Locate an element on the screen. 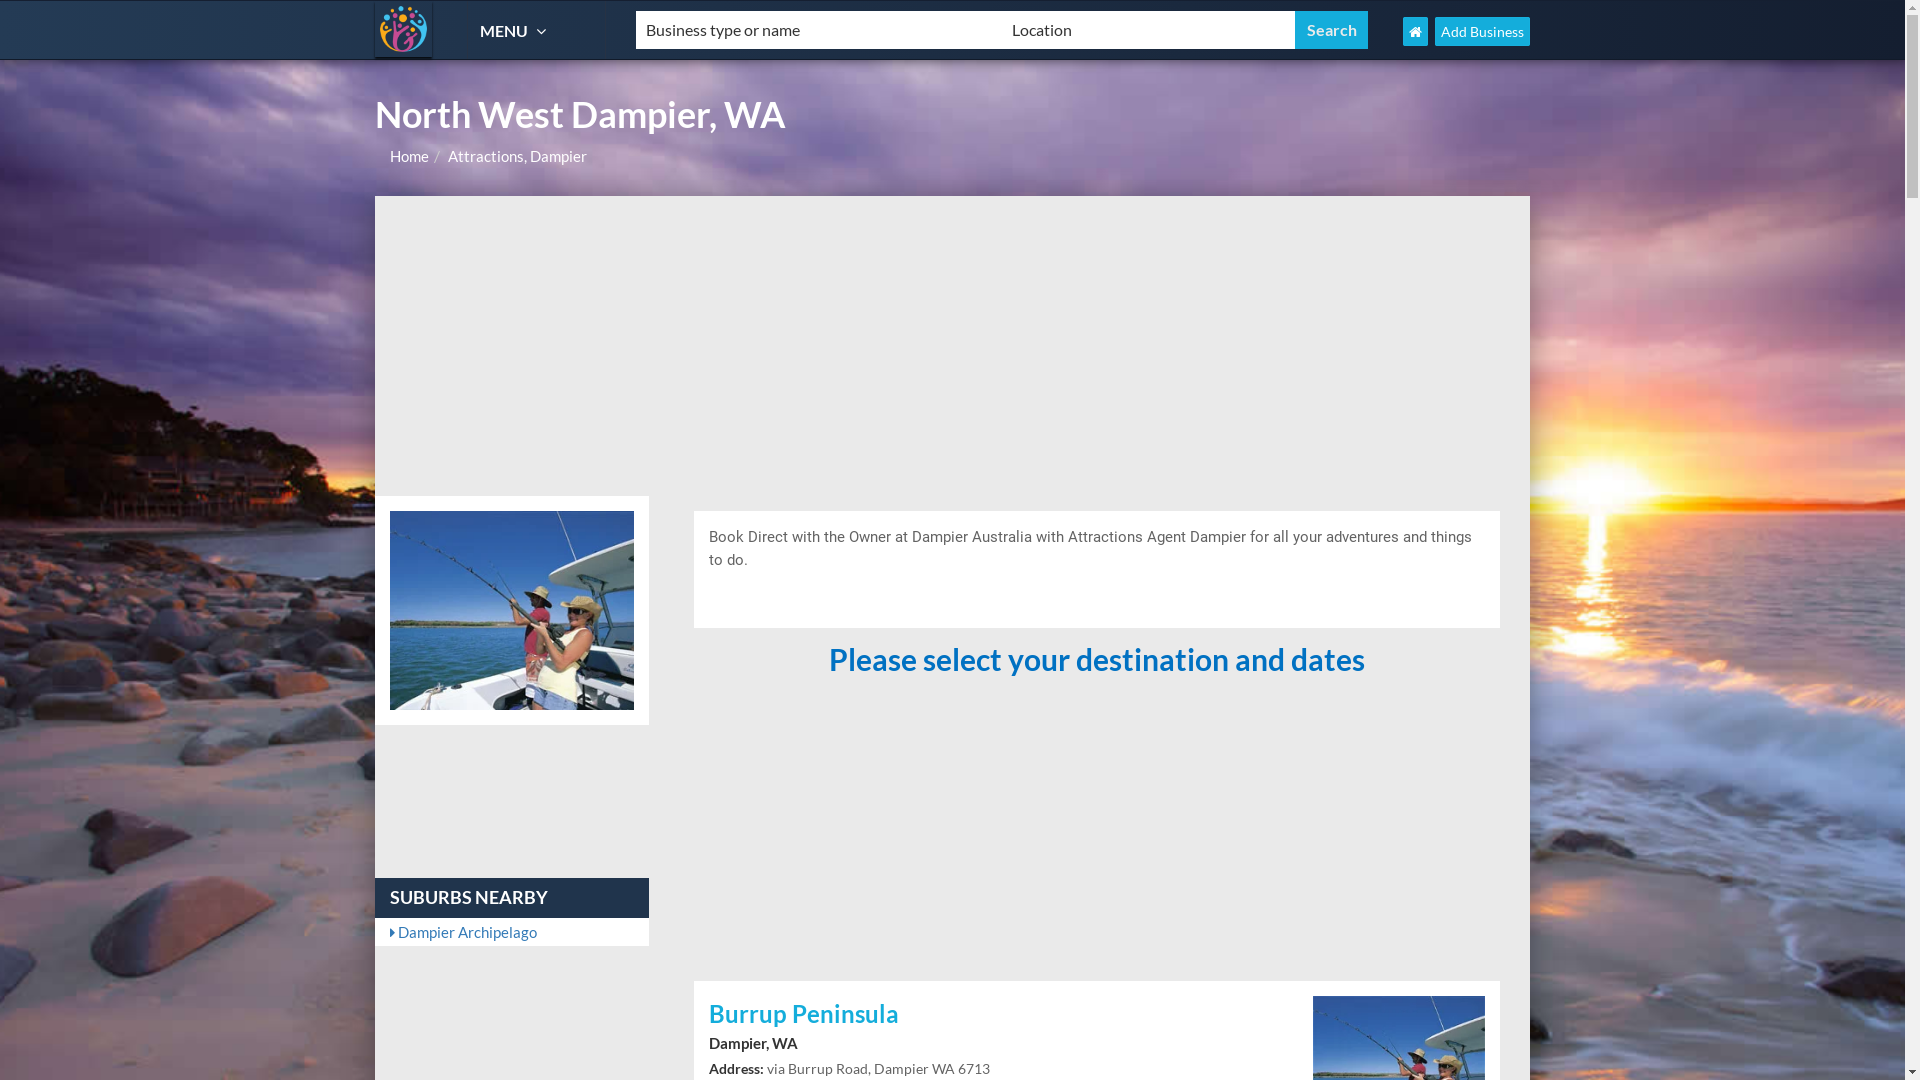 The width and height of the screenshot is (1920, 1080). Attractions, Dampier is located at coordinates (518, 156).